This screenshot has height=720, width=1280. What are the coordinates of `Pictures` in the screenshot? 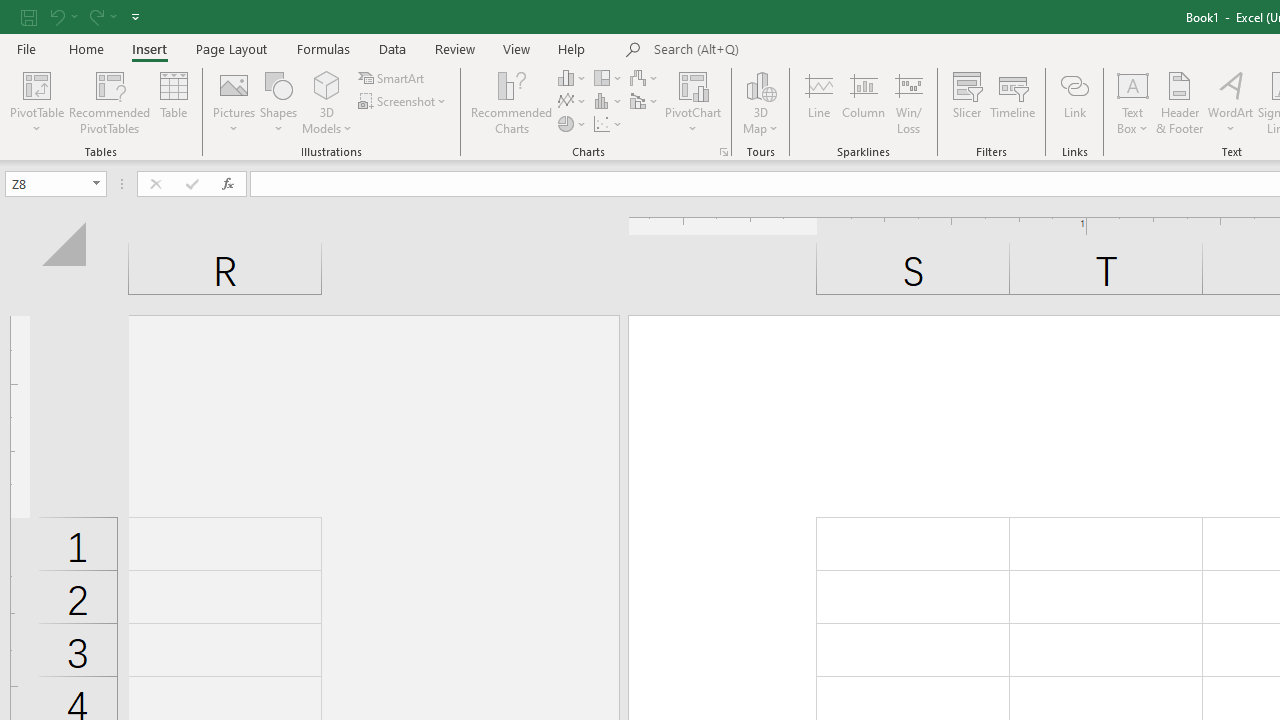 It's located at (234, 102).